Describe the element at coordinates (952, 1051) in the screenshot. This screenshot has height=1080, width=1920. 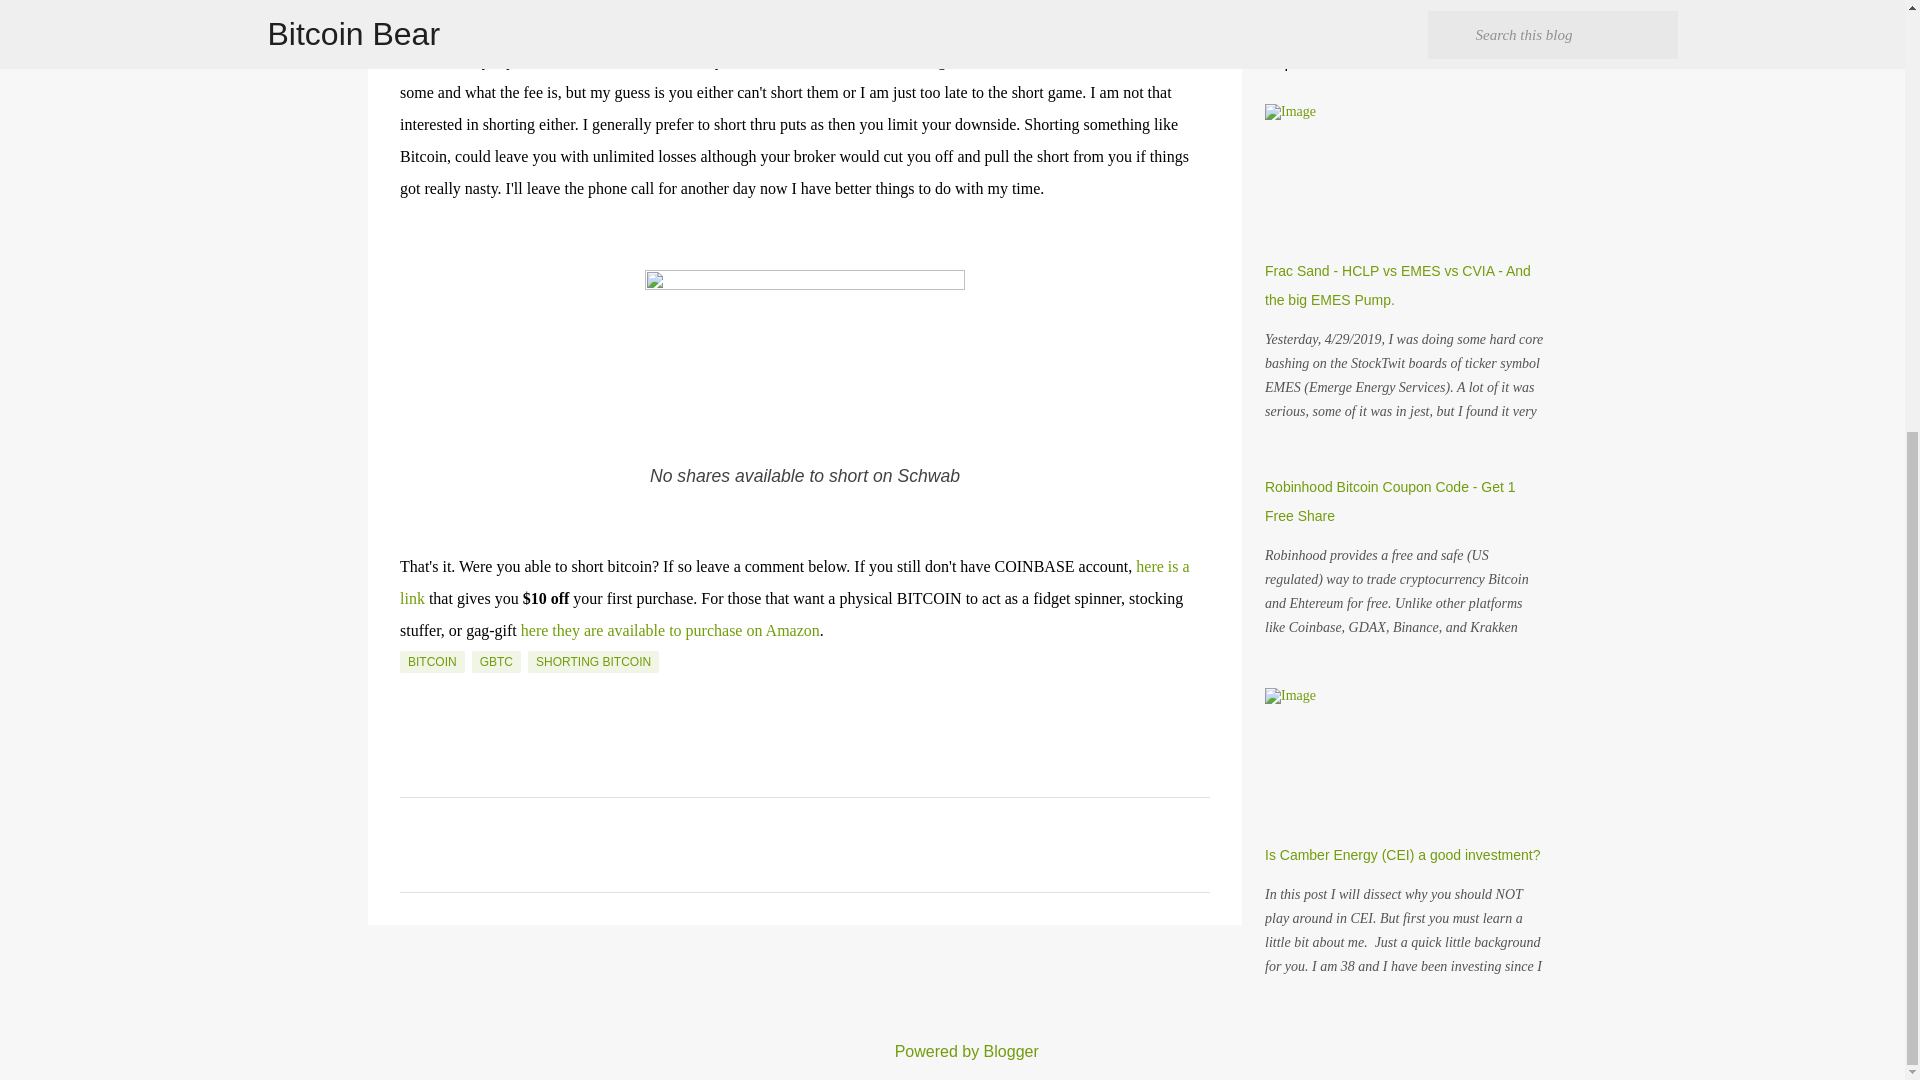
I see `Powered by Blogger` at that location.